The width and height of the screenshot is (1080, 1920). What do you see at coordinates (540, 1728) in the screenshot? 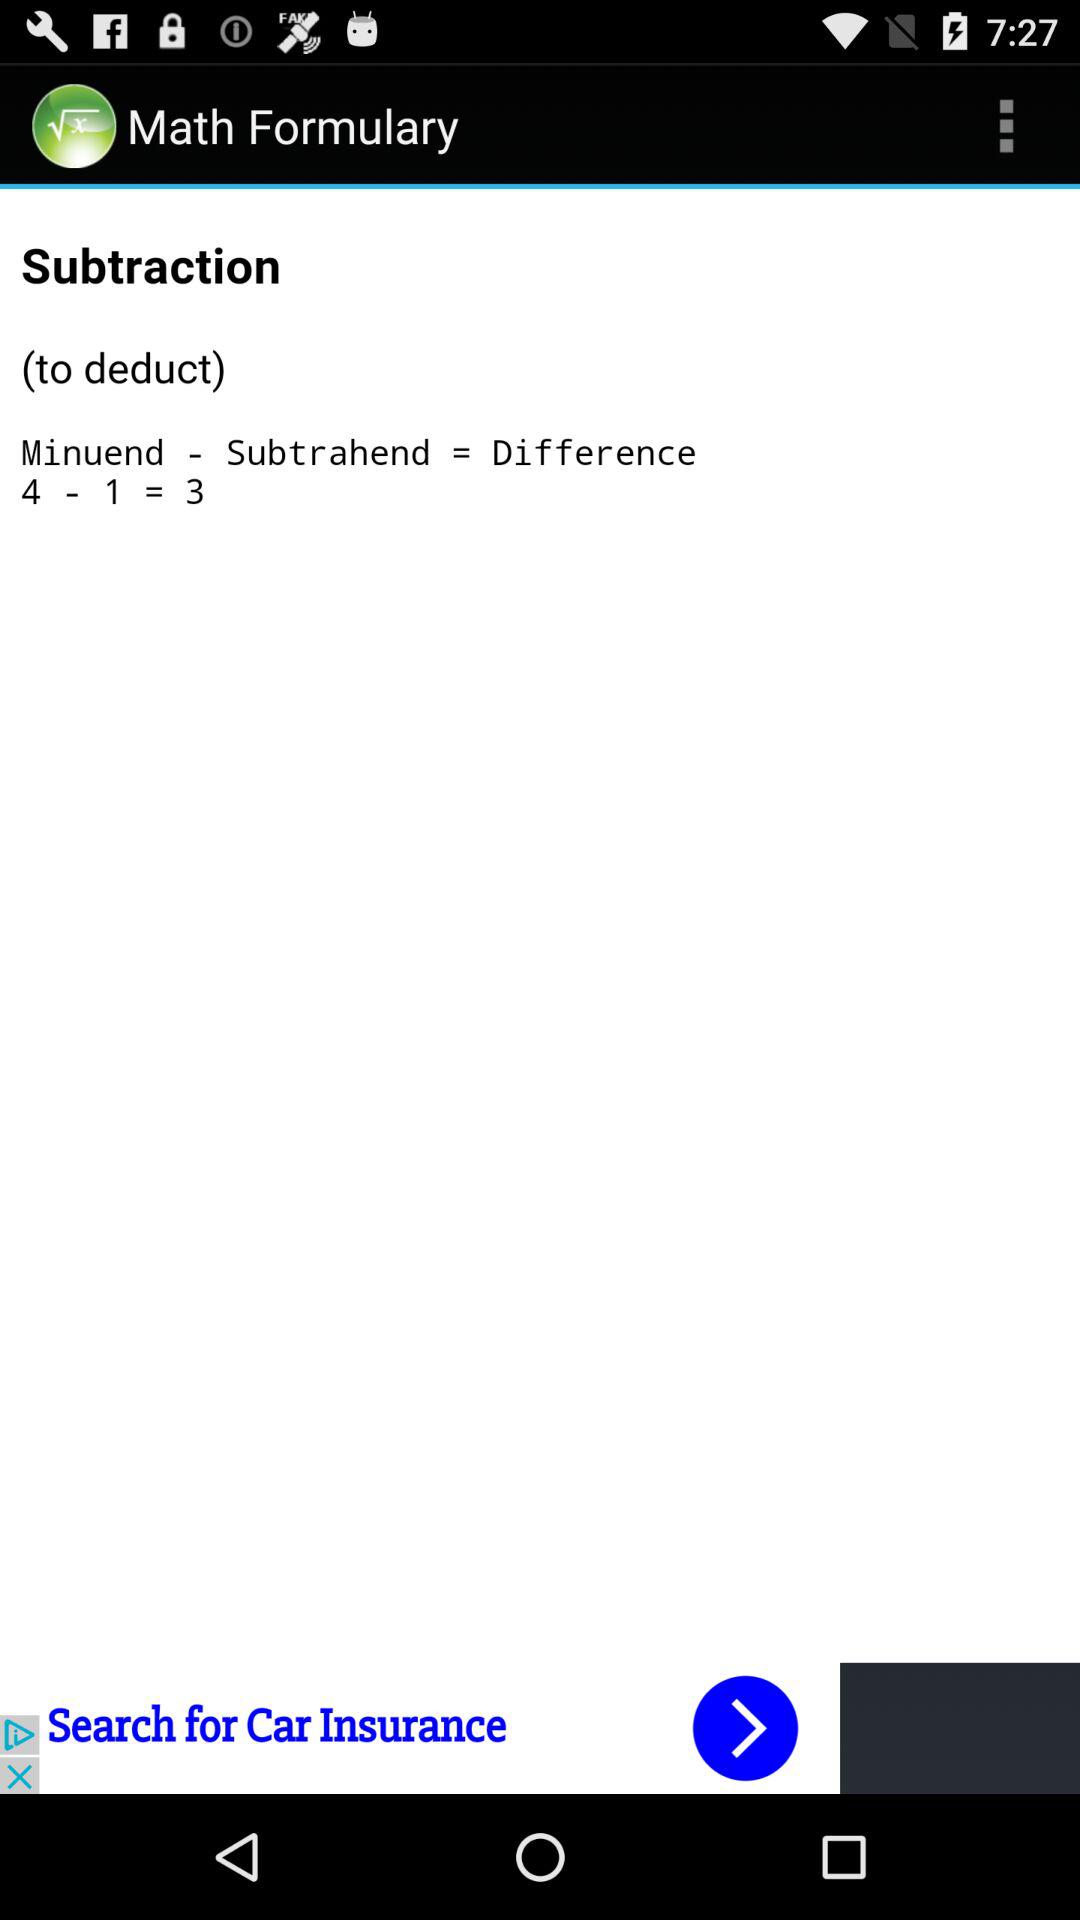
I see `advertisement` at bounding box center [540, 1728].